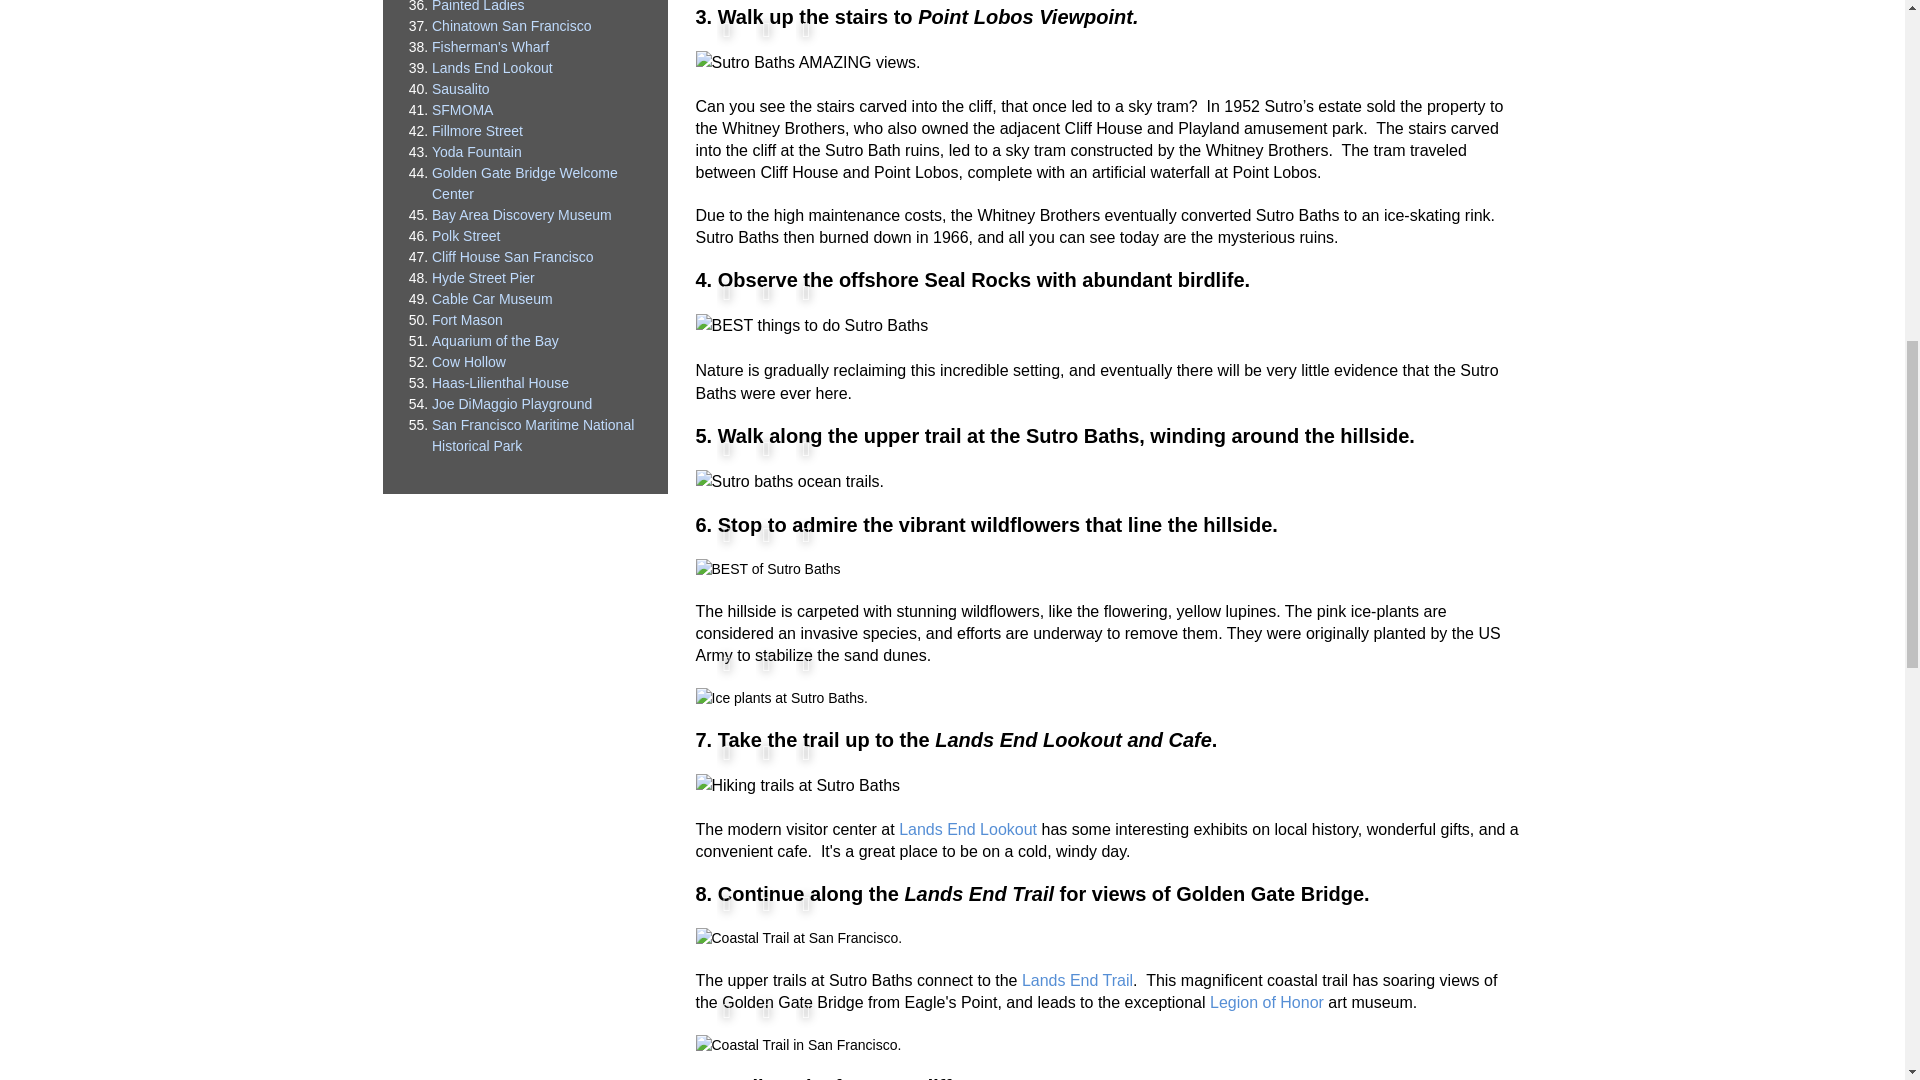 Image resolution: width=1920 pixels, height=1080 pixels. Describe the element at coordinates (790, 481) in the screenshot. I see `Sutro baths ocean trails.` at that location.